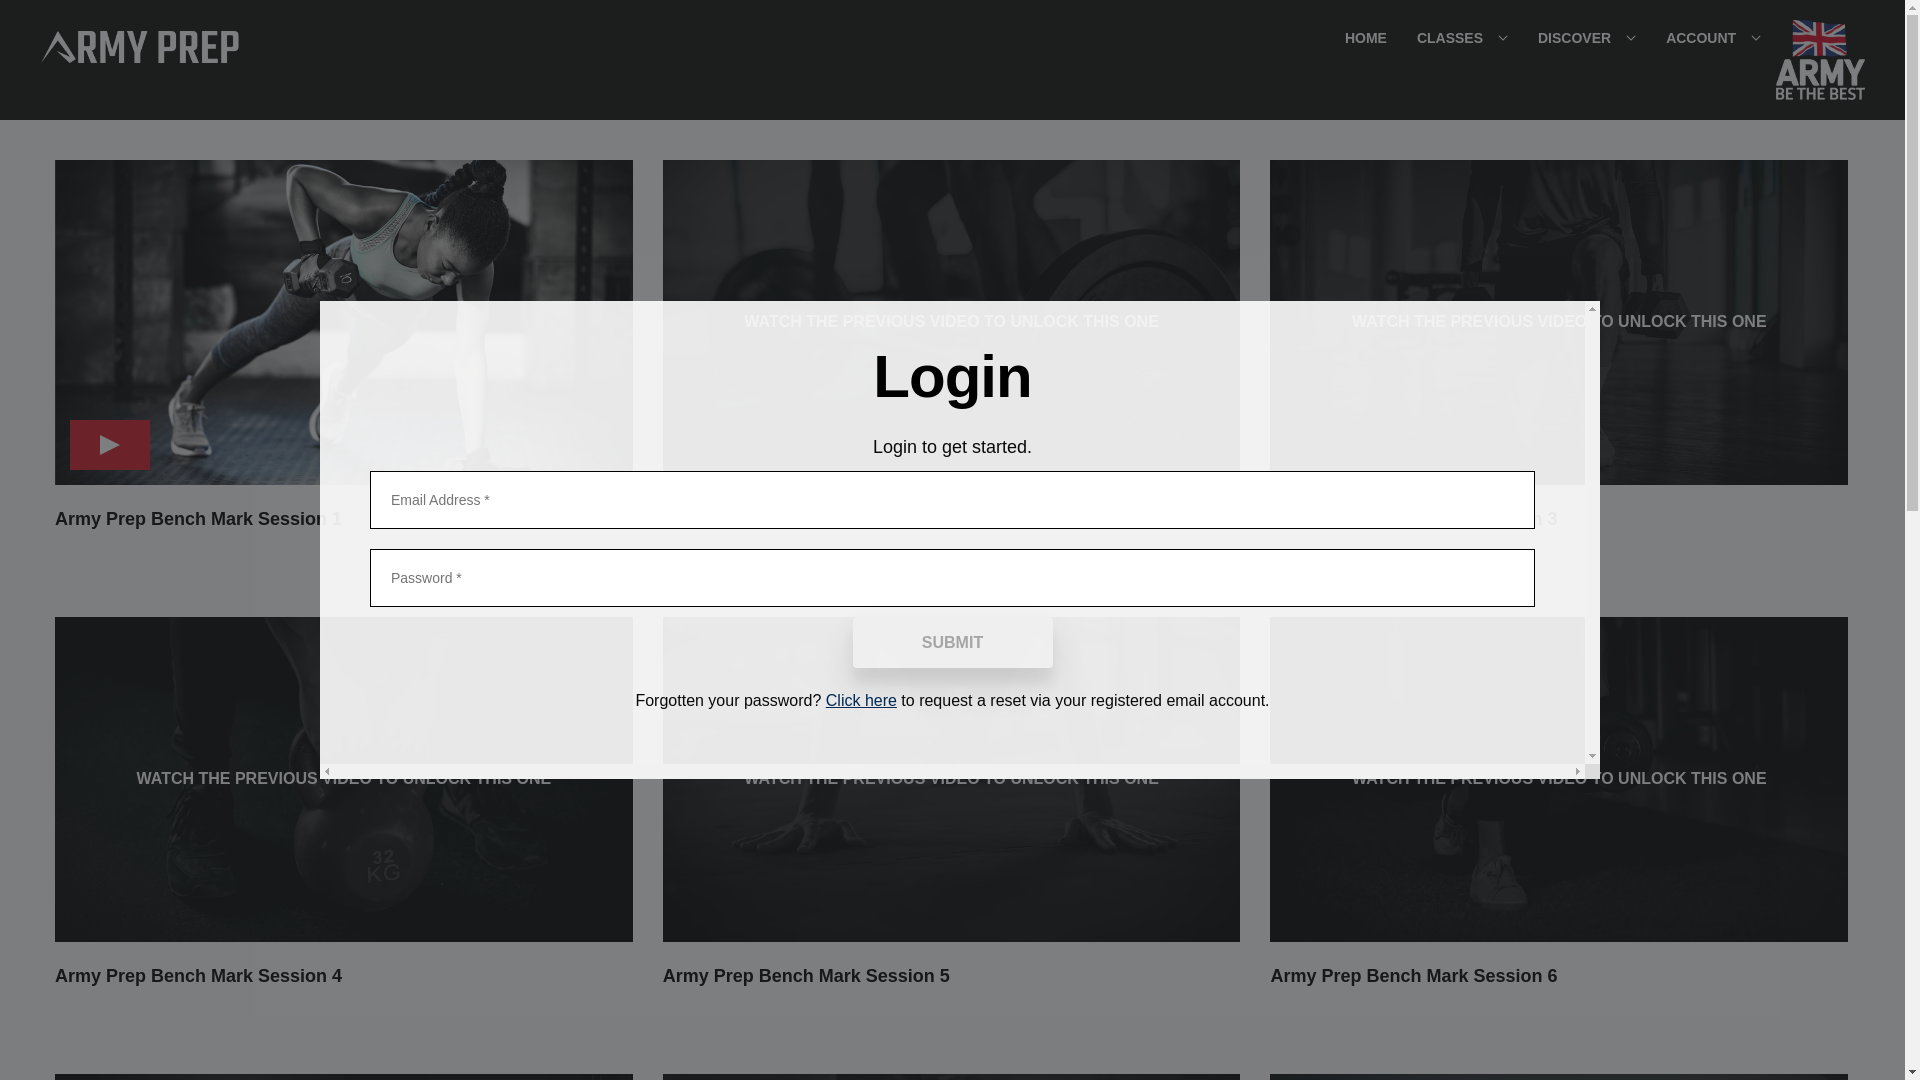 The height and width of the screenshot is (1080, 1920). I want to click on CLASSES, so click(1462, 38).